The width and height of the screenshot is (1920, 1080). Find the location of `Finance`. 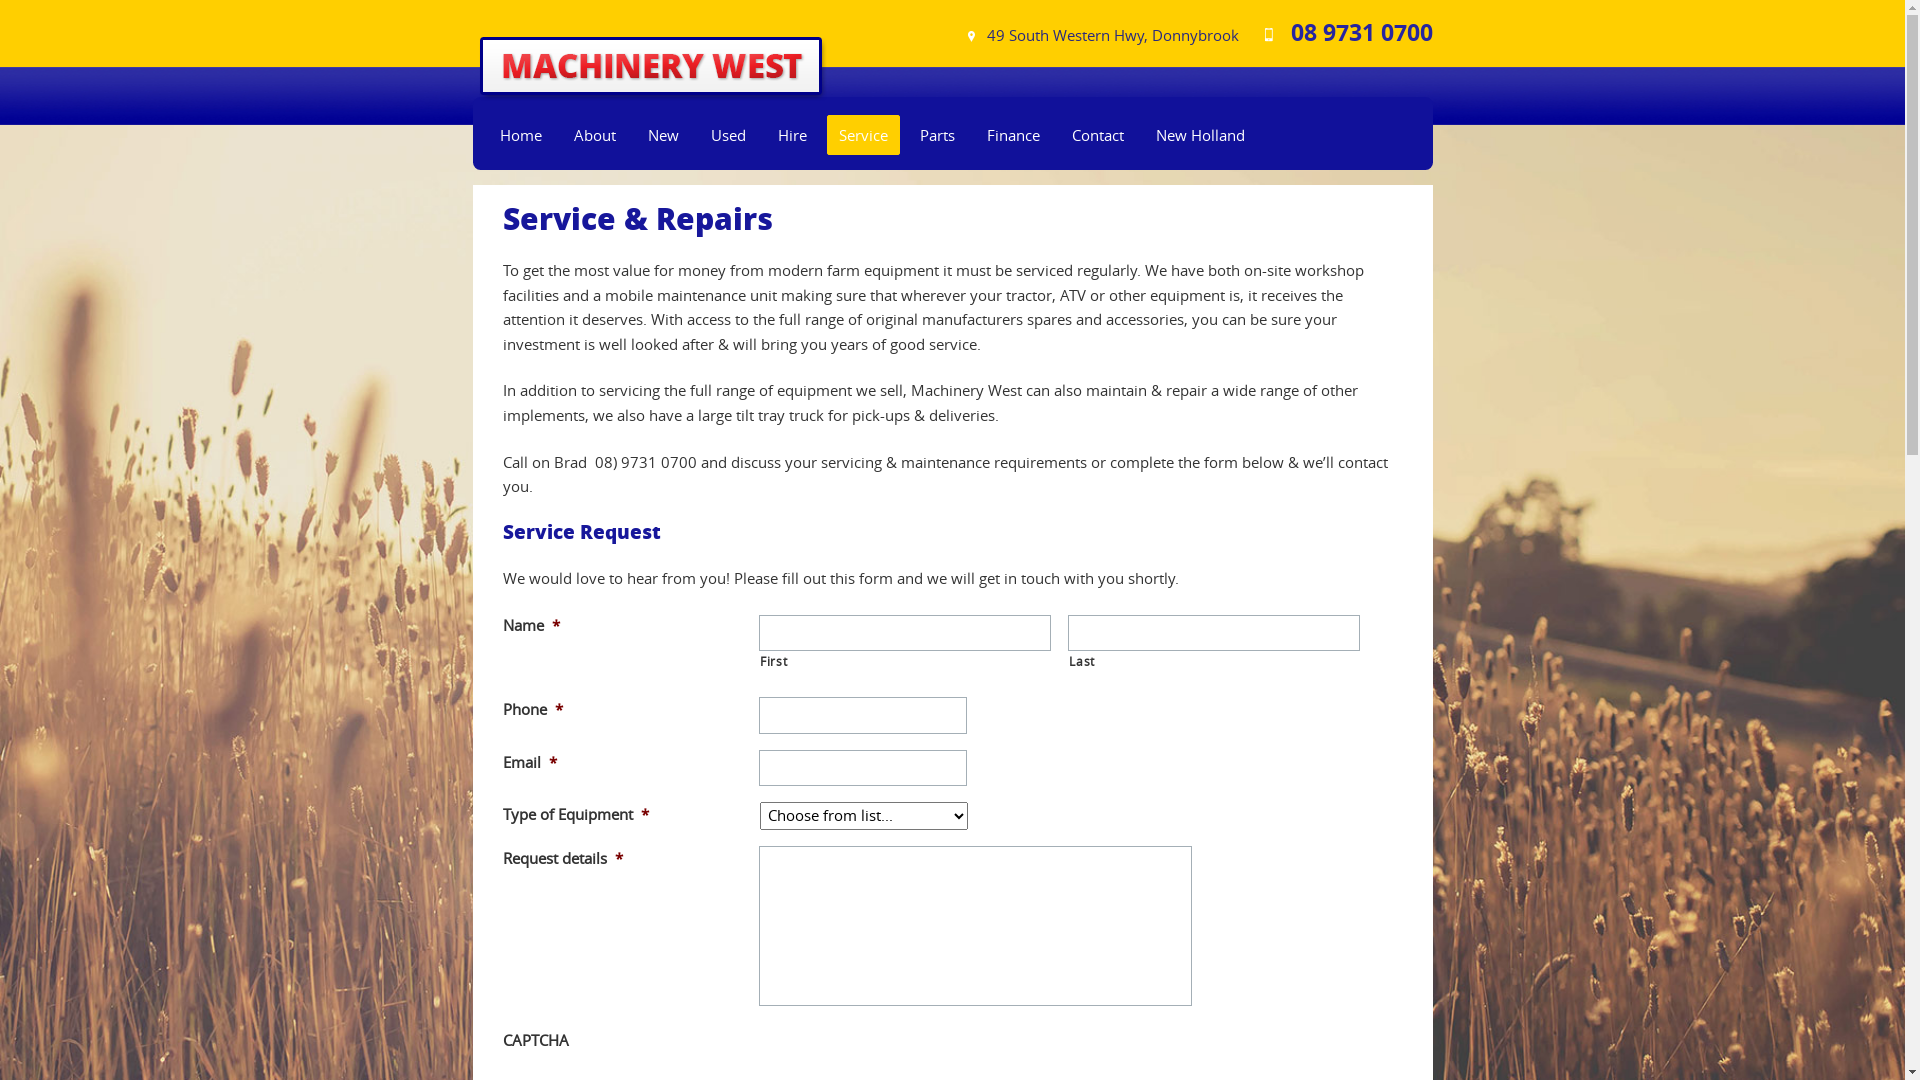

Finance is located at coordinates (1013, 135).